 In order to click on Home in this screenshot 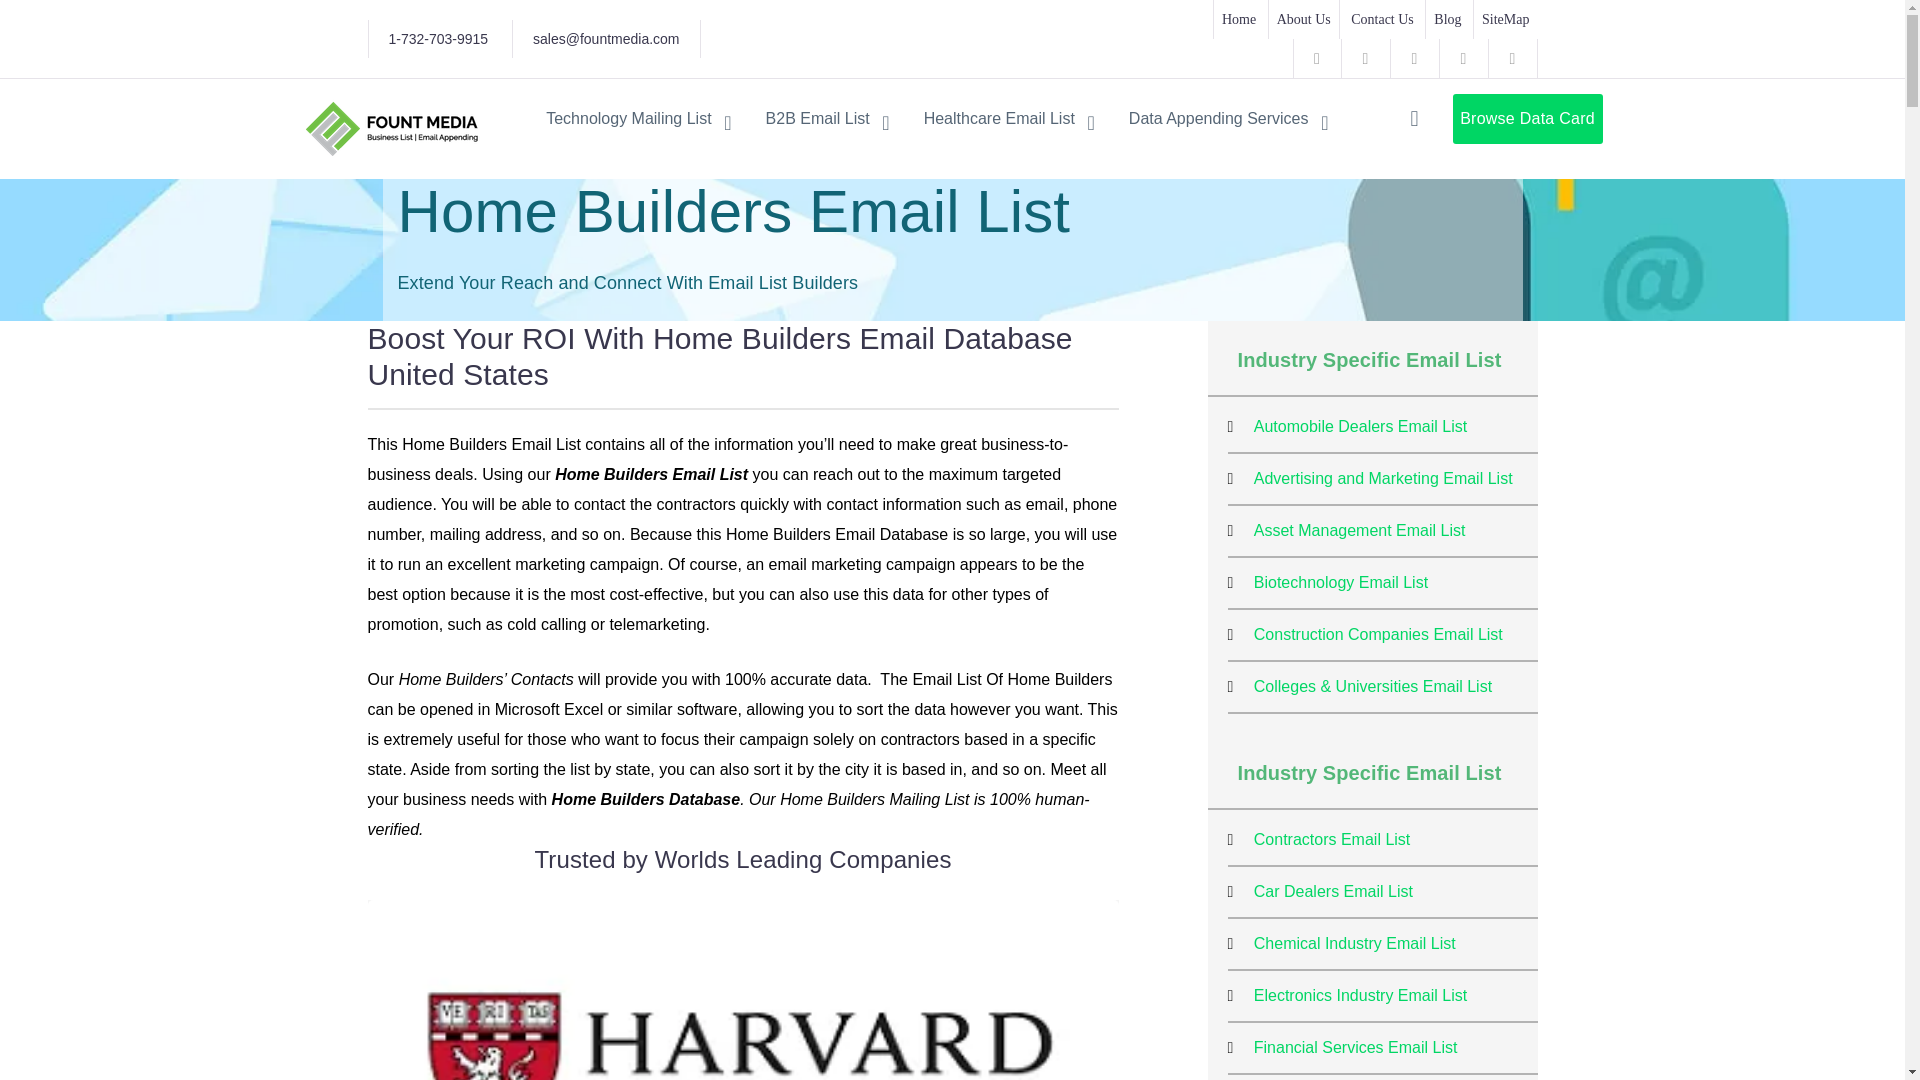, I will do `click(1238, 19)`.